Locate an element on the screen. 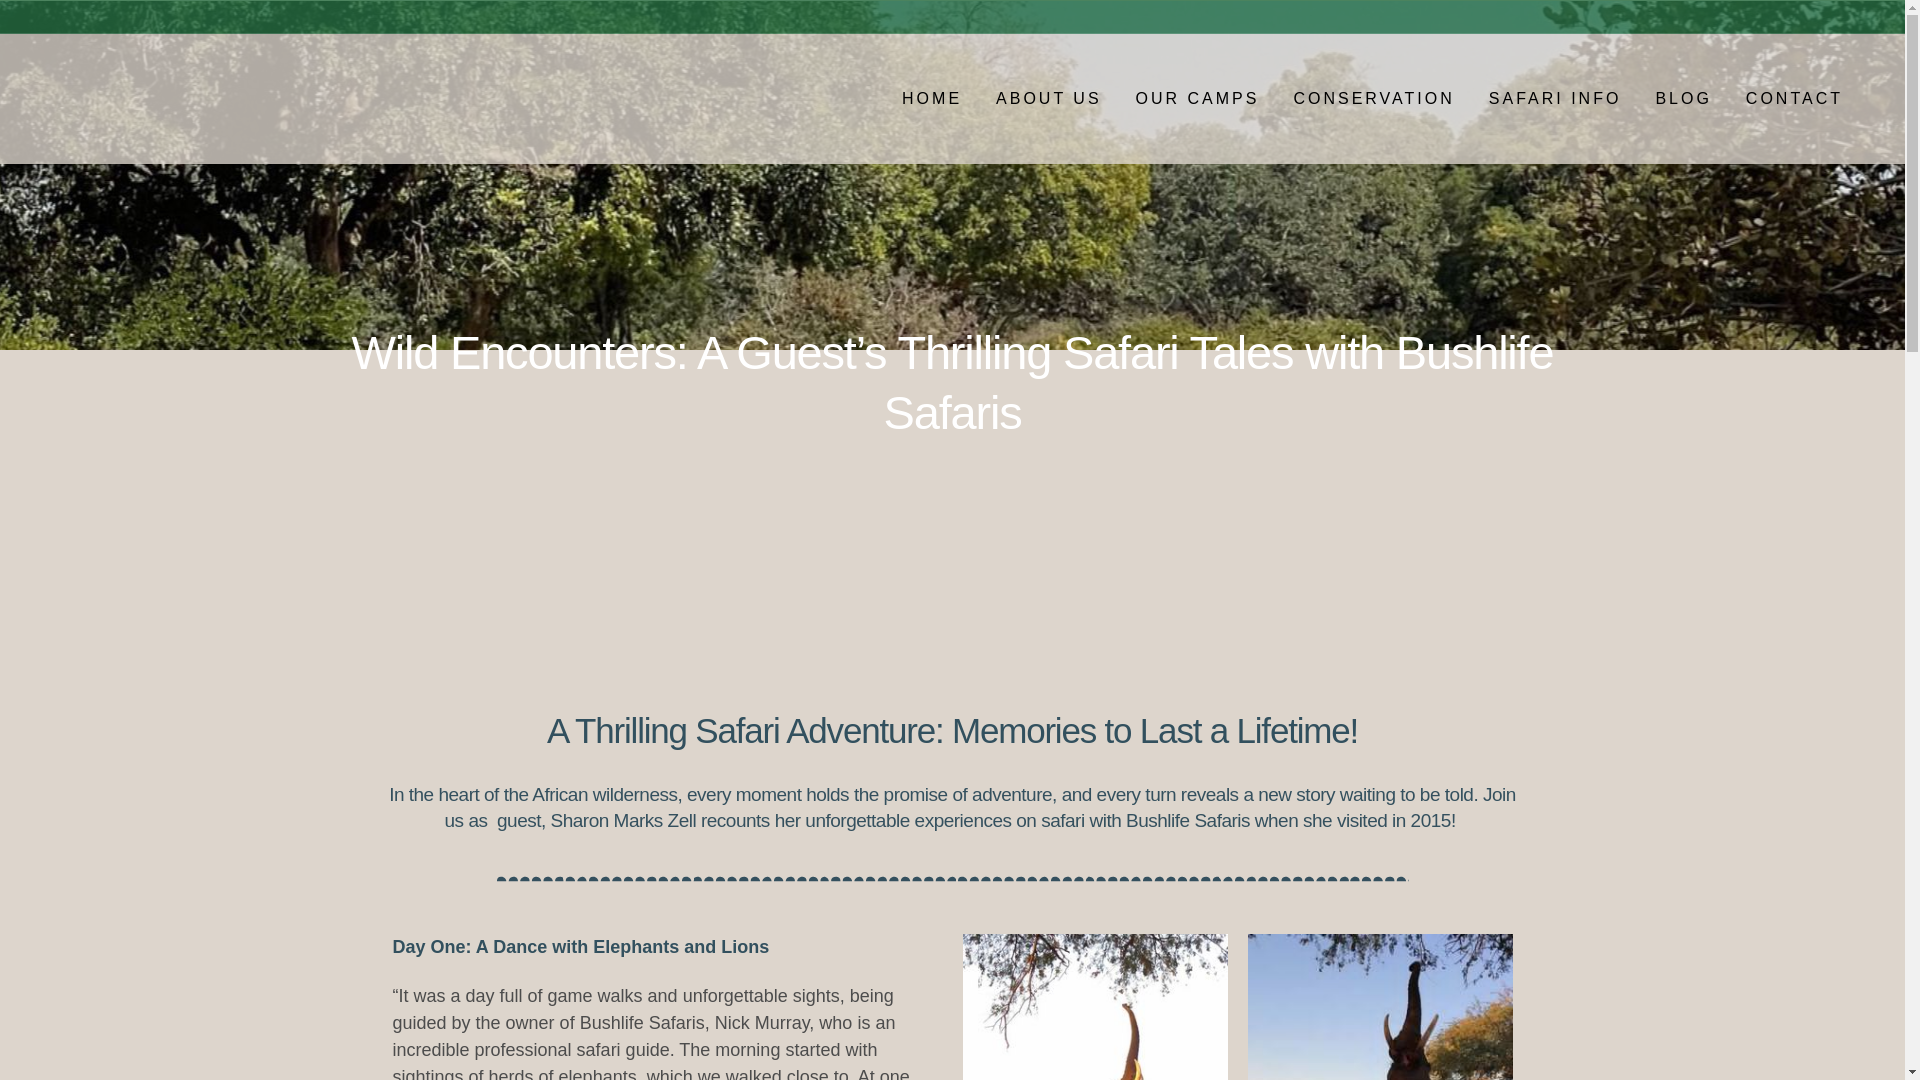 This screenshot has width=1920, height=1080. SAFARI INFO is located at coordinates (1556, 98).